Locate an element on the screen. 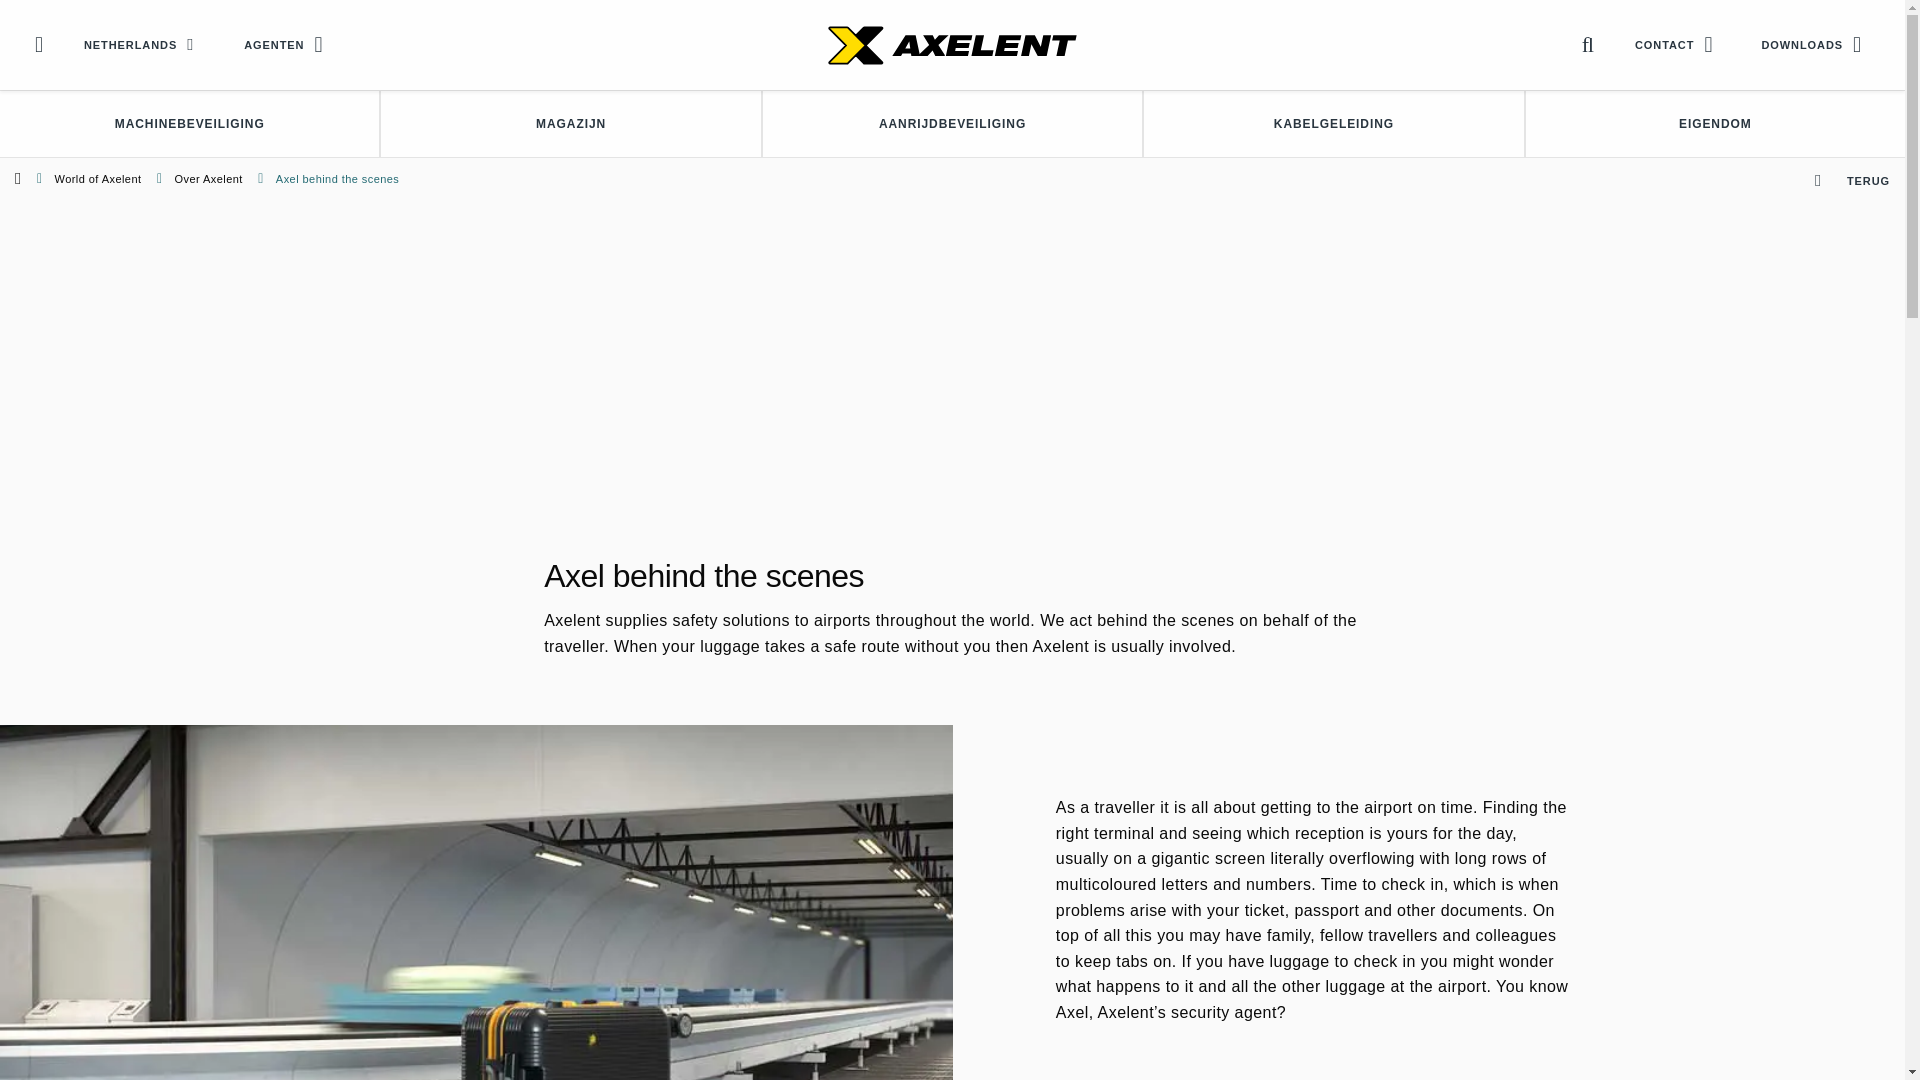  NETHERLANDS is located at coordinates (144, 44).